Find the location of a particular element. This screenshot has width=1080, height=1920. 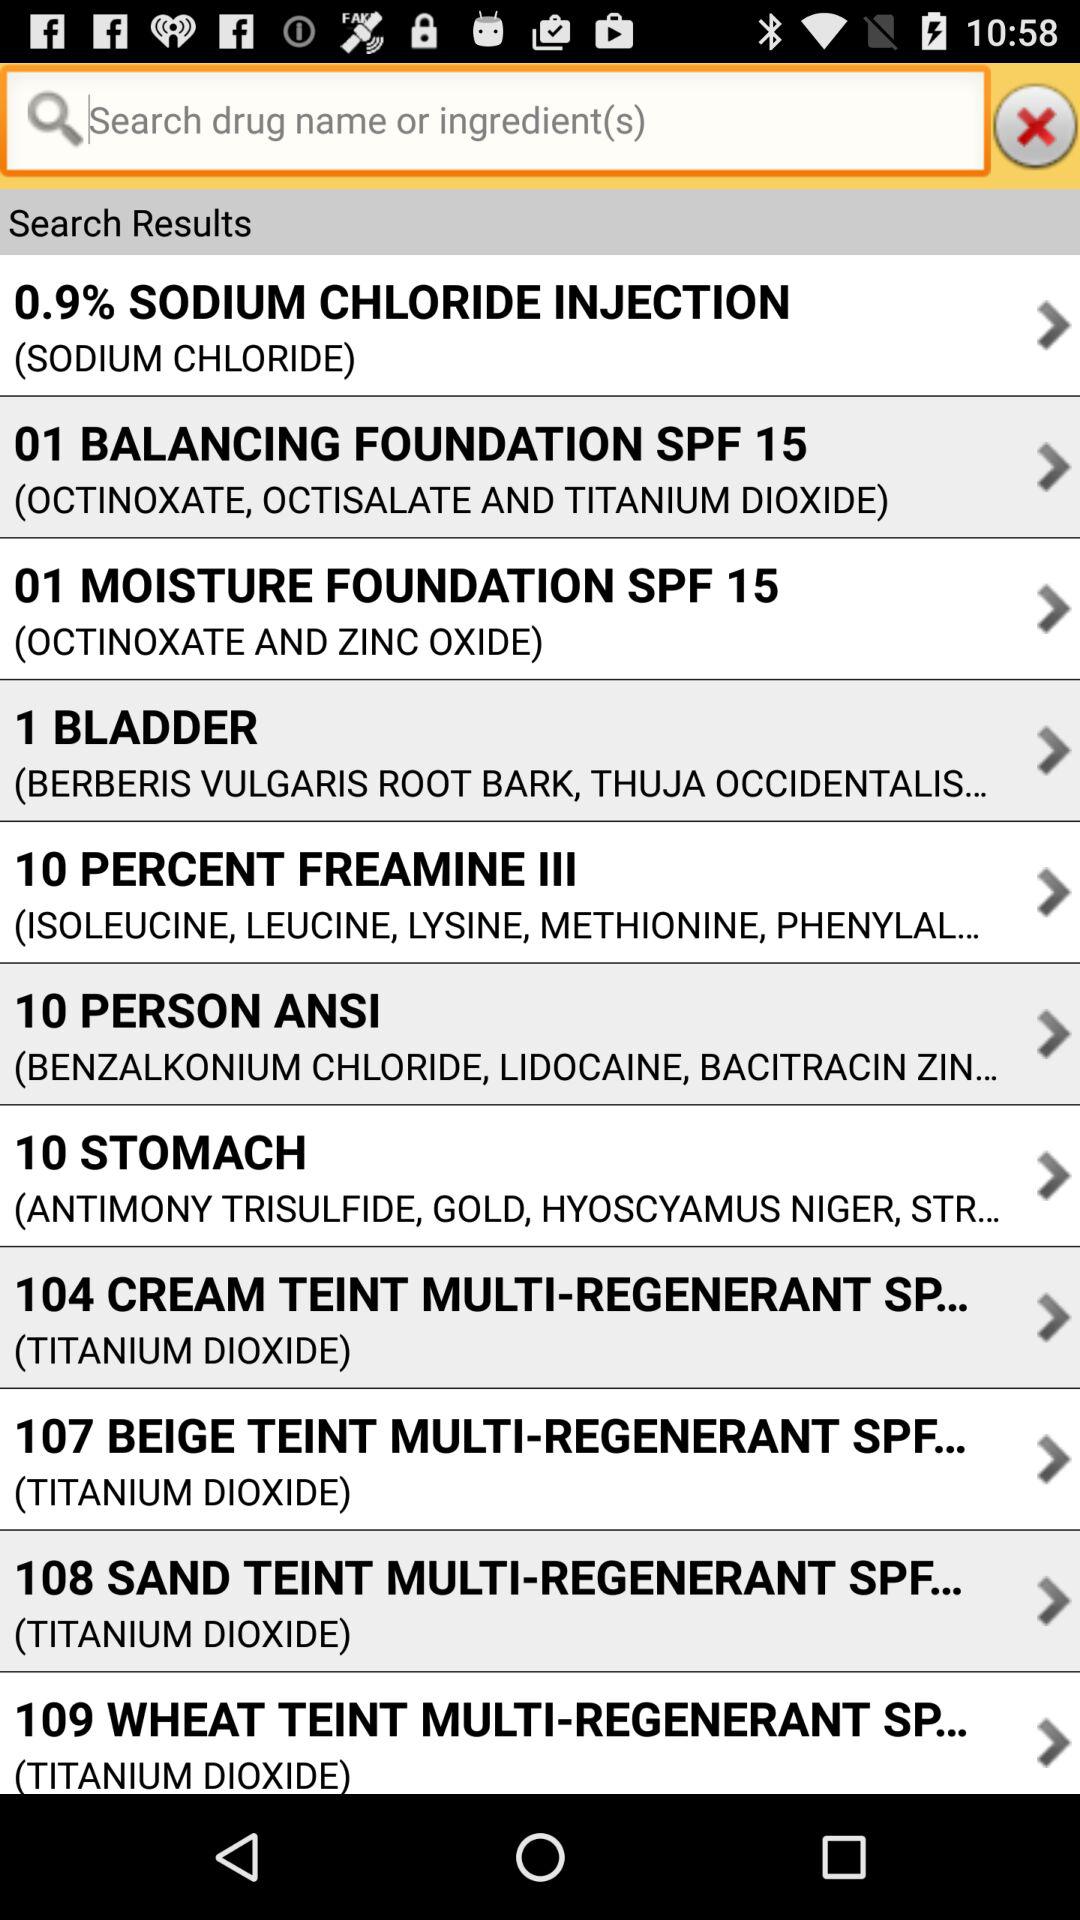

press the 10 person ansi icon is located at coordinates (500, 1009).